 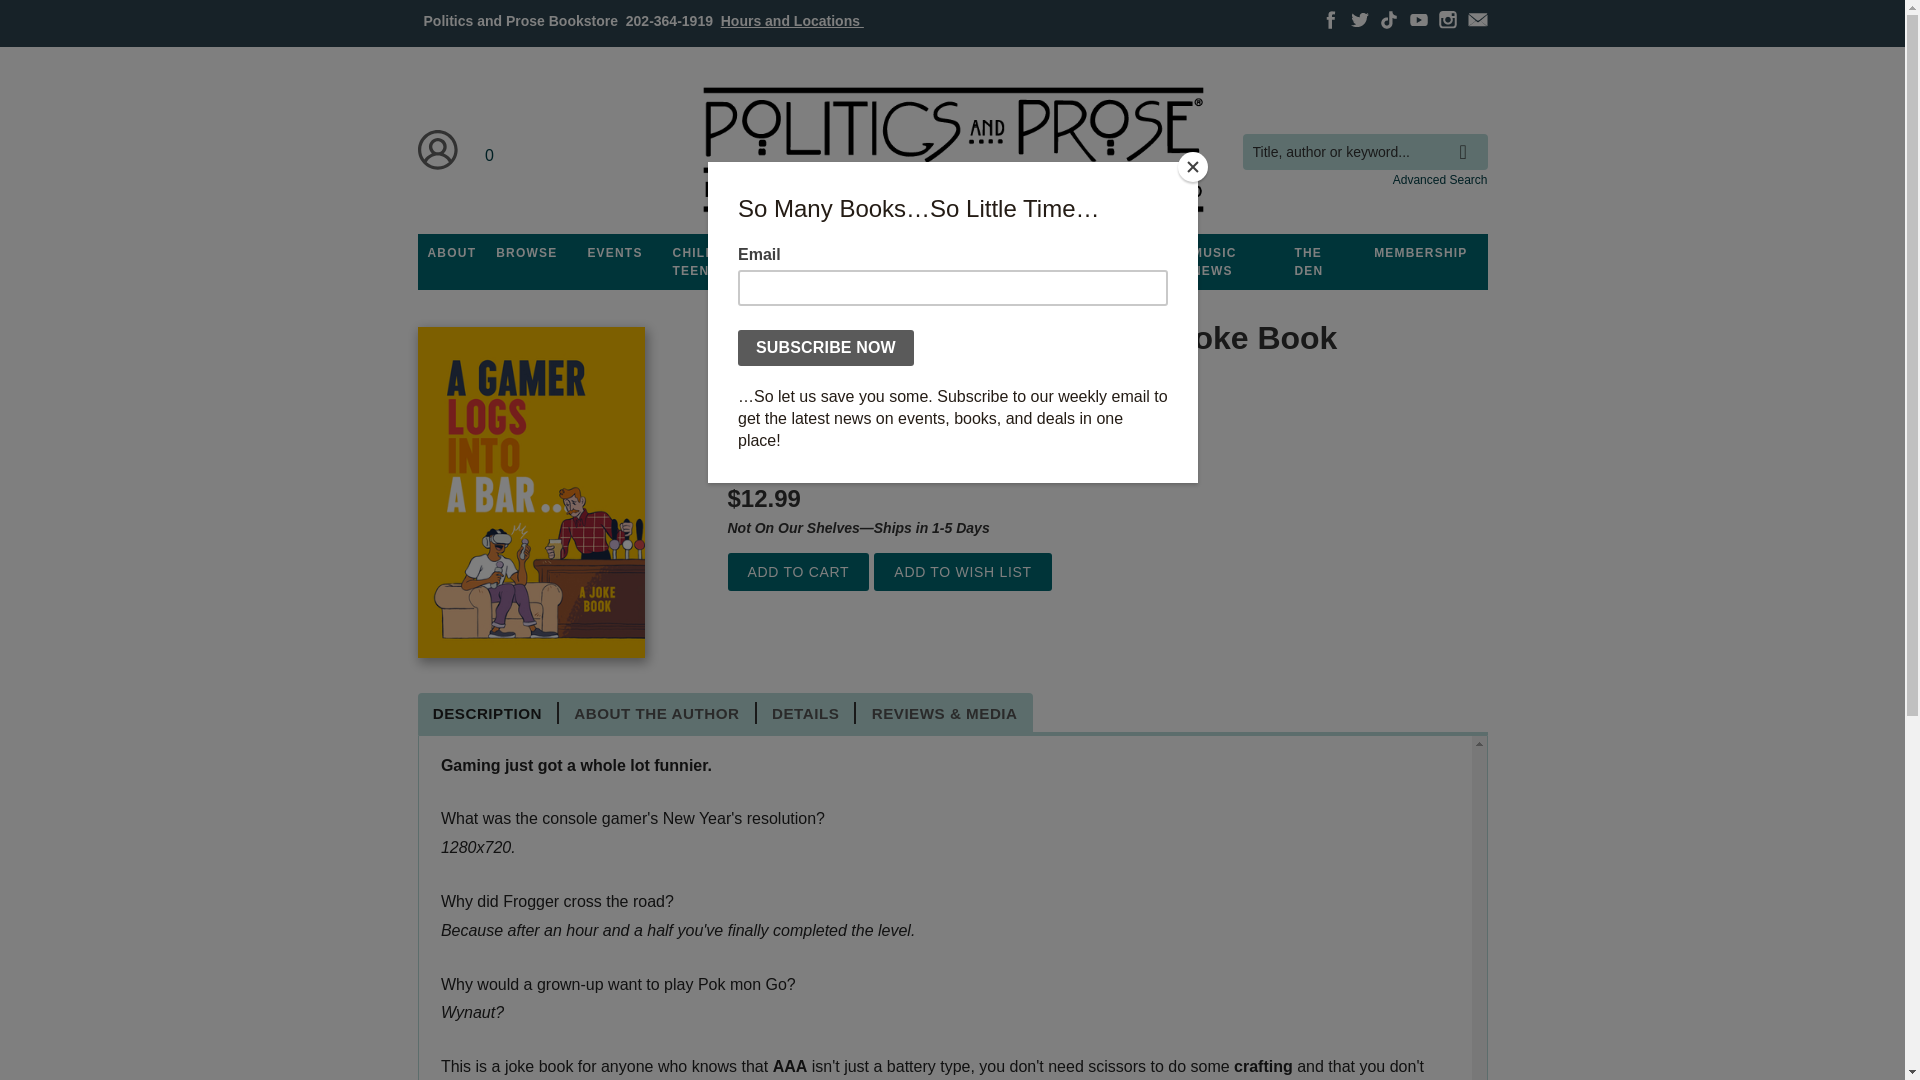 I want to click on ABOUT, so click(x=452, y=253).